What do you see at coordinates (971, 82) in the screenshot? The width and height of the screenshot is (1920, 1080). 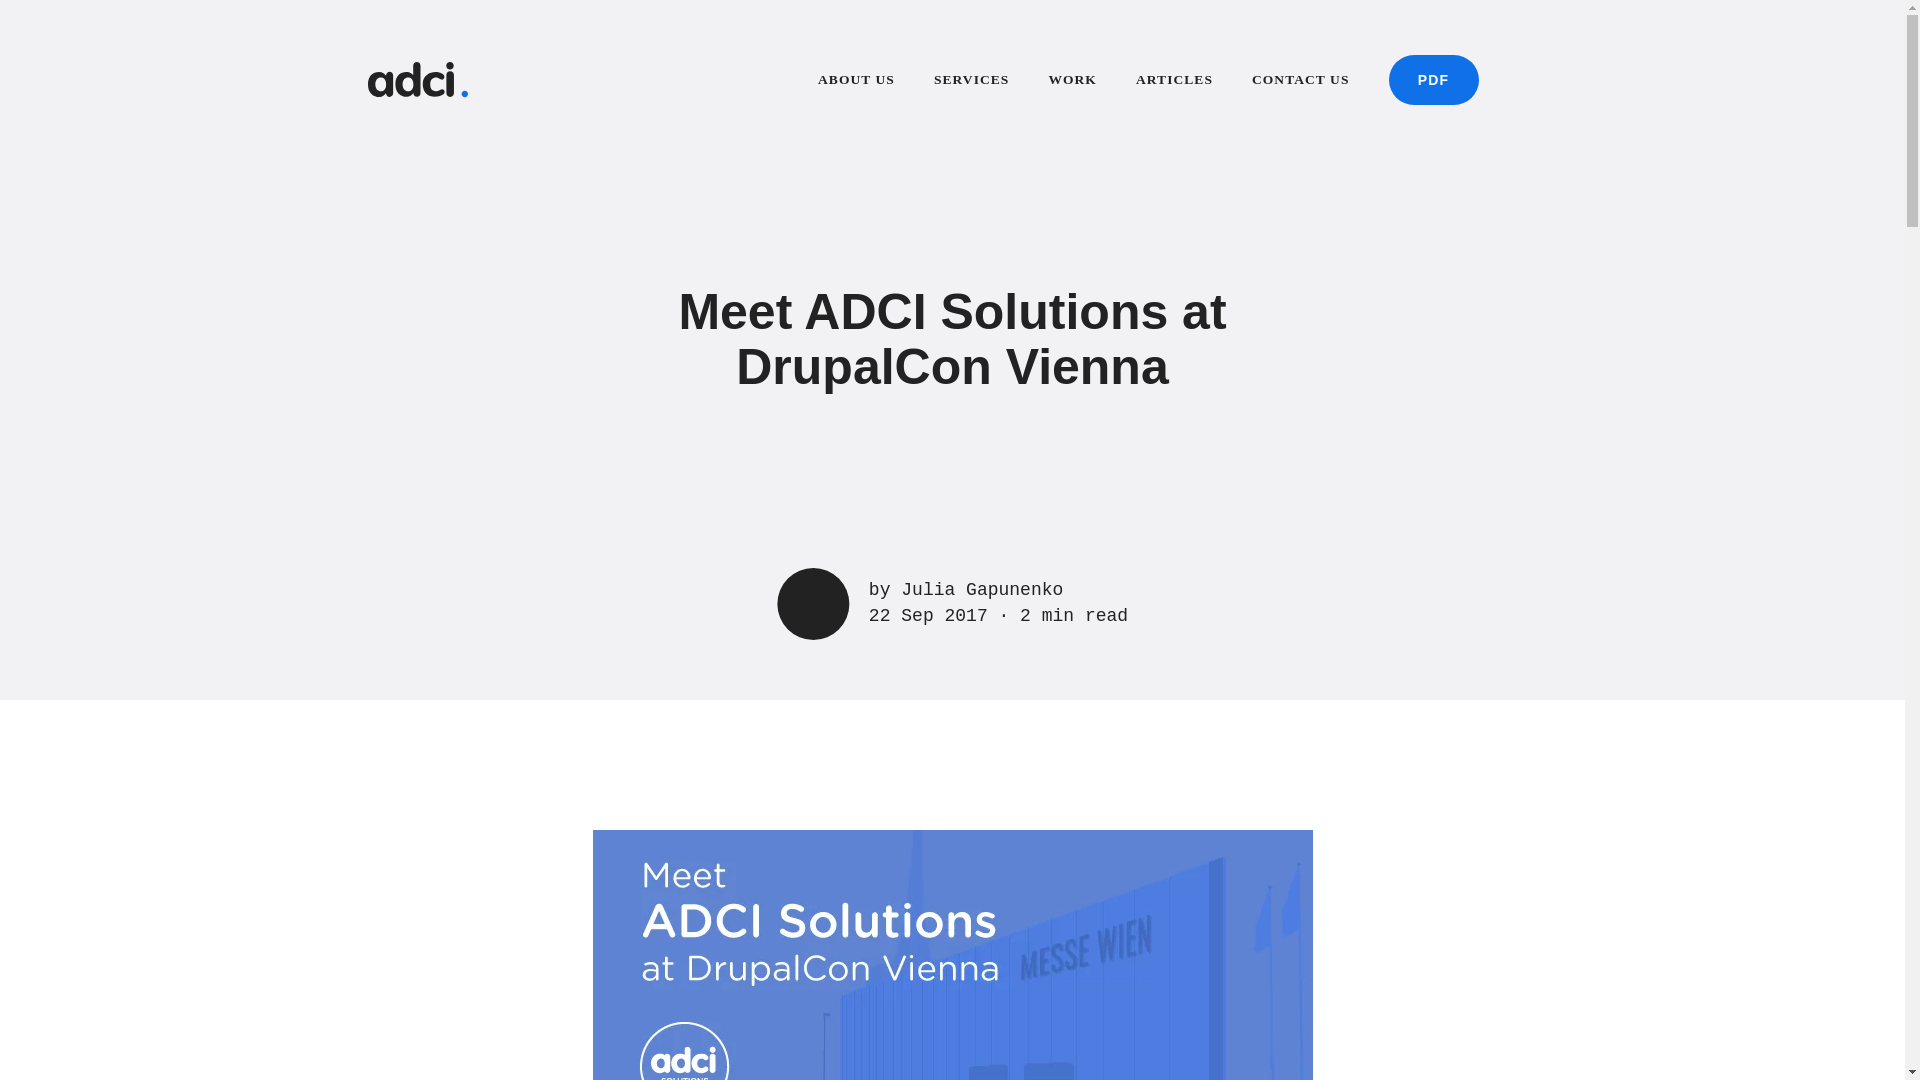 I see `SERVICES` at bounding box center [971, 82].